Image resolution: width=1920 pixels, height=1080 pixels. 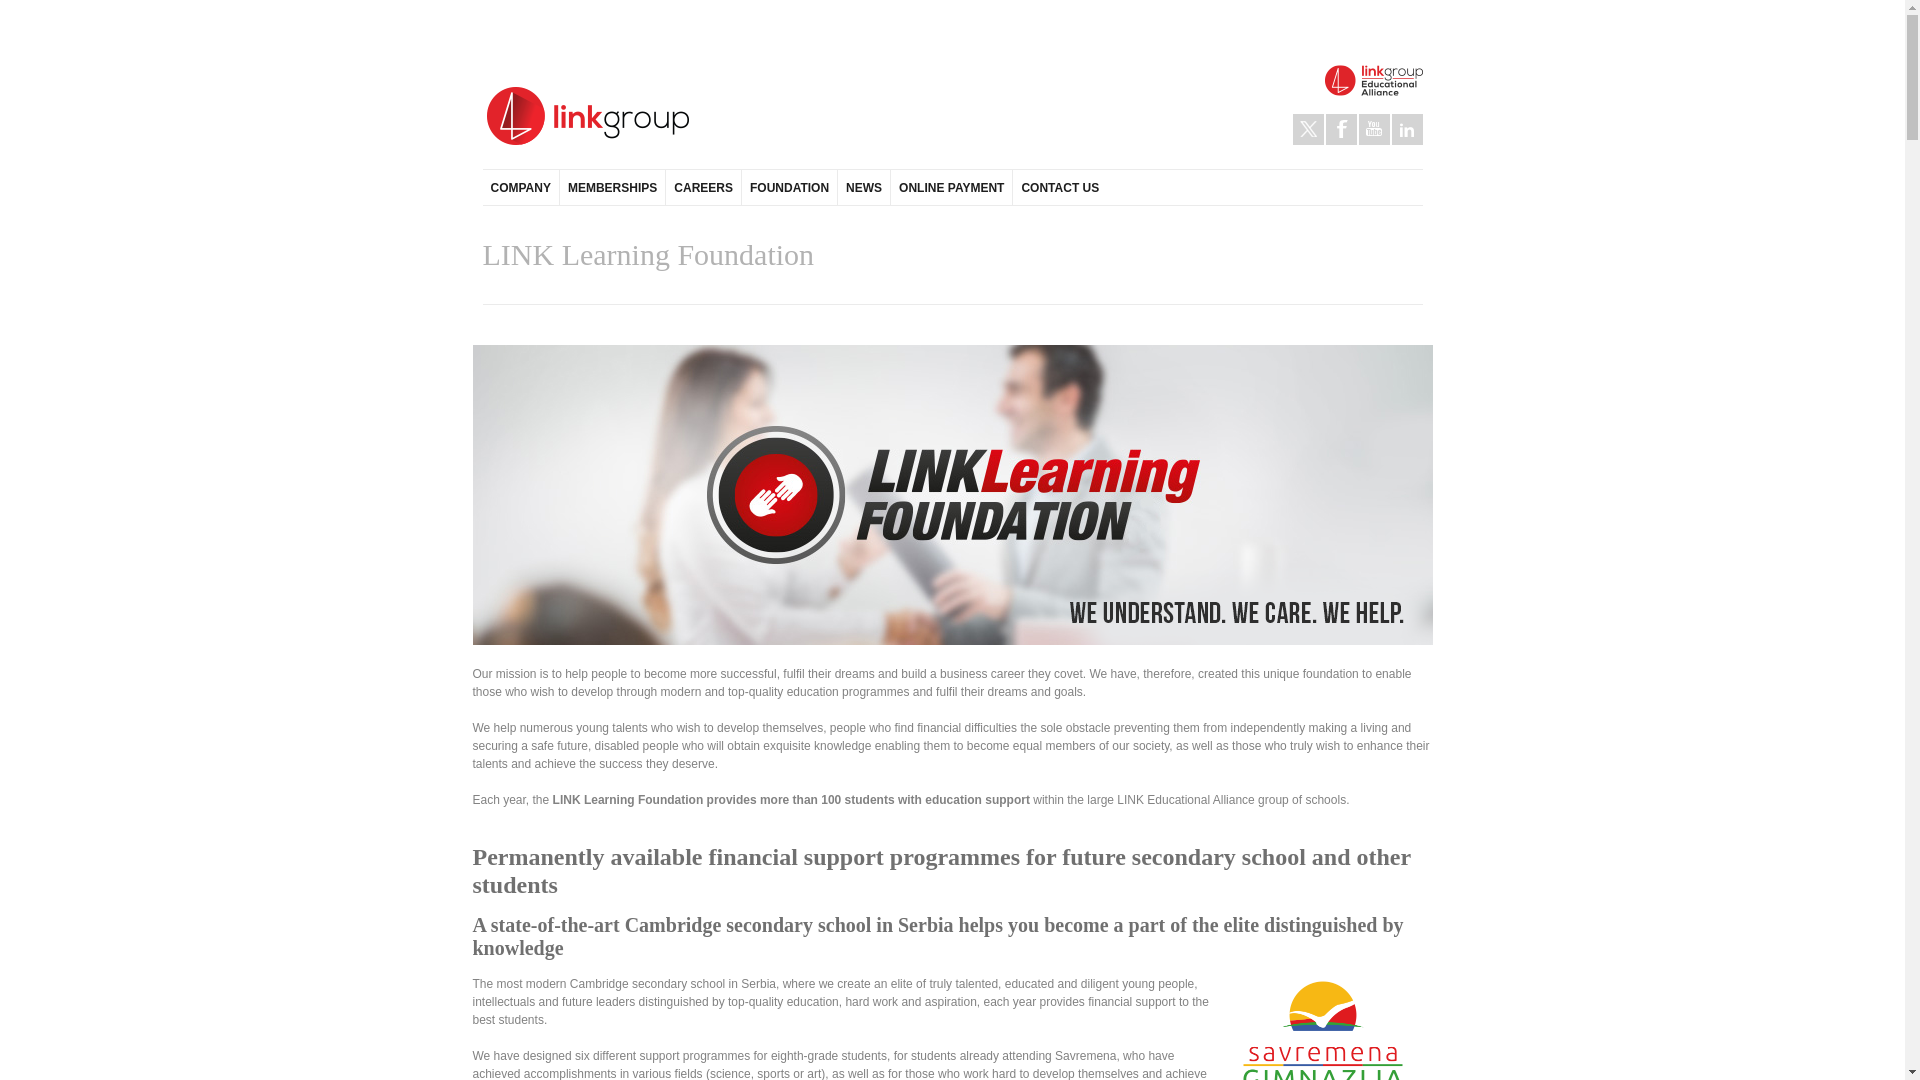 What do you see at coordinates (702, 187) in the screenshot?
I see `CAREERS` at bounding box center [702, 187].